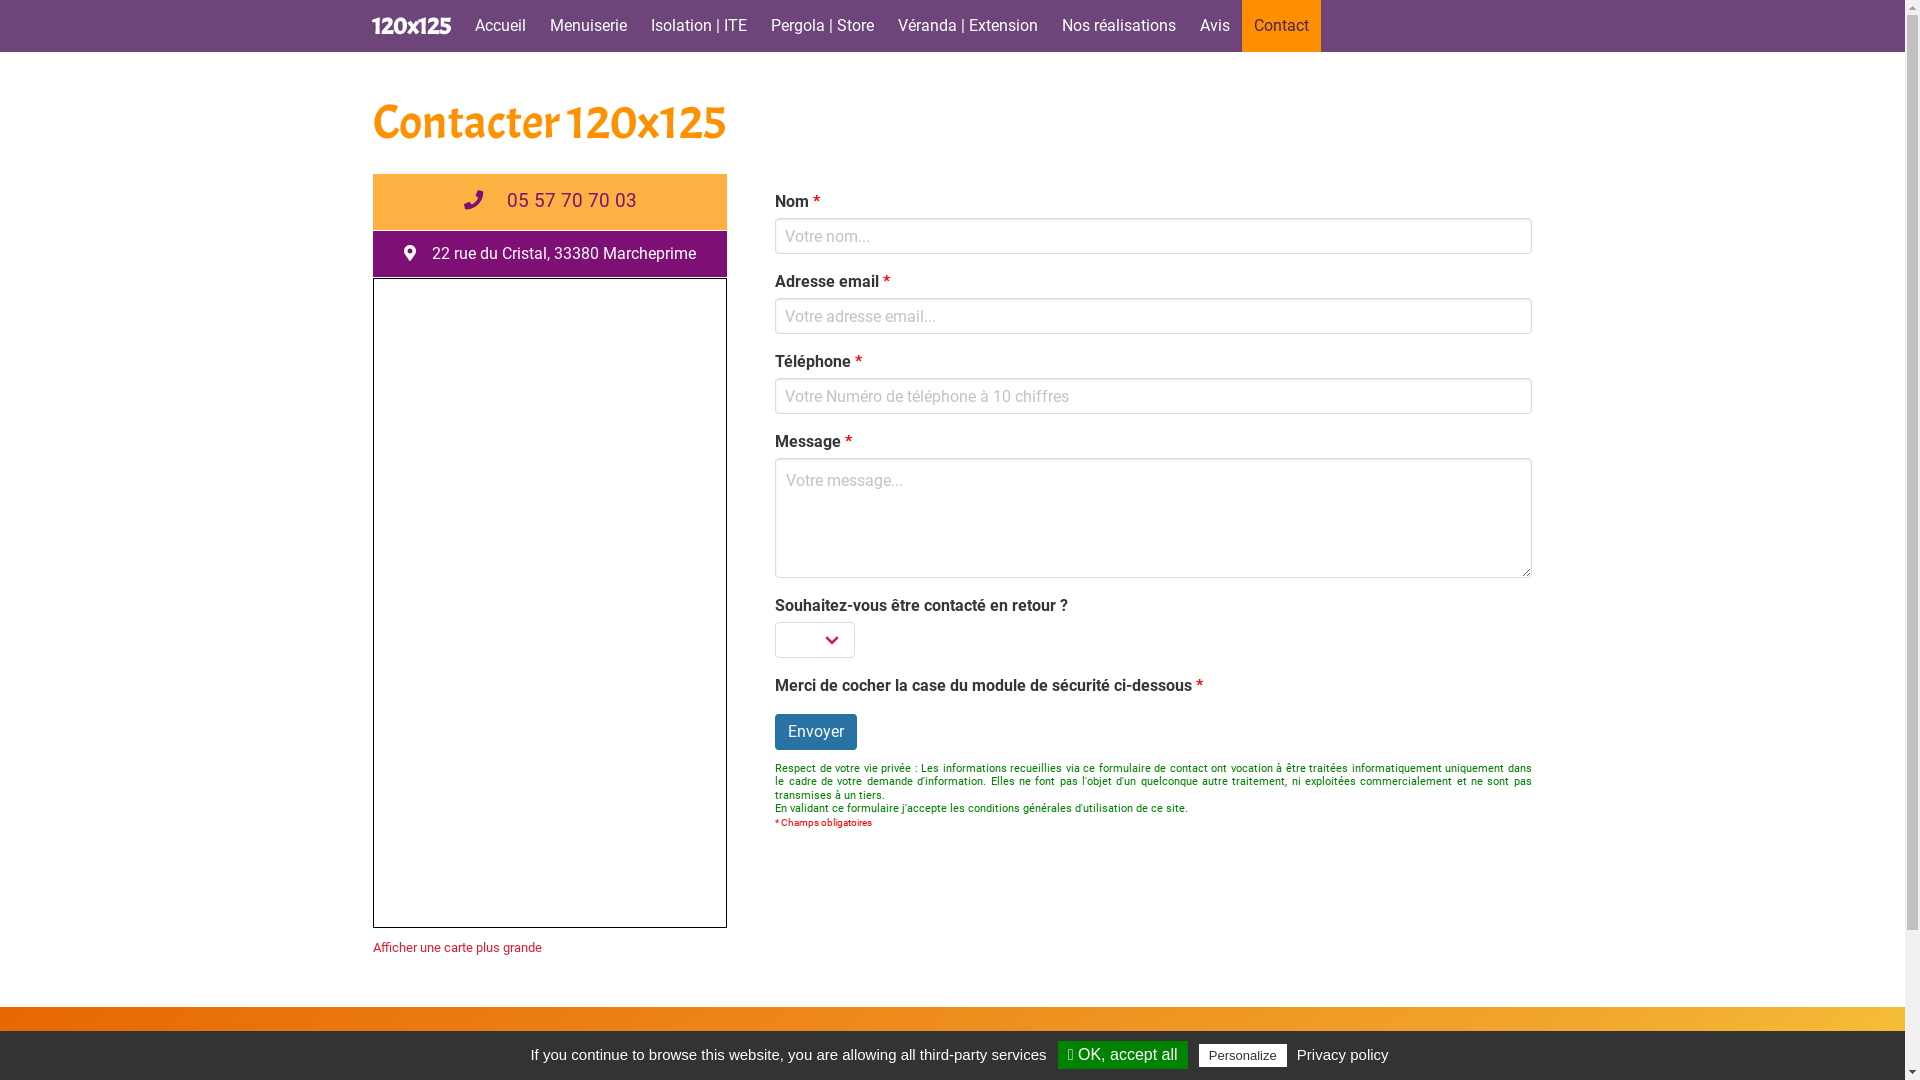 The image size is (1920, 1080). I want to click on Privacy policy, so click(1343, 1054).